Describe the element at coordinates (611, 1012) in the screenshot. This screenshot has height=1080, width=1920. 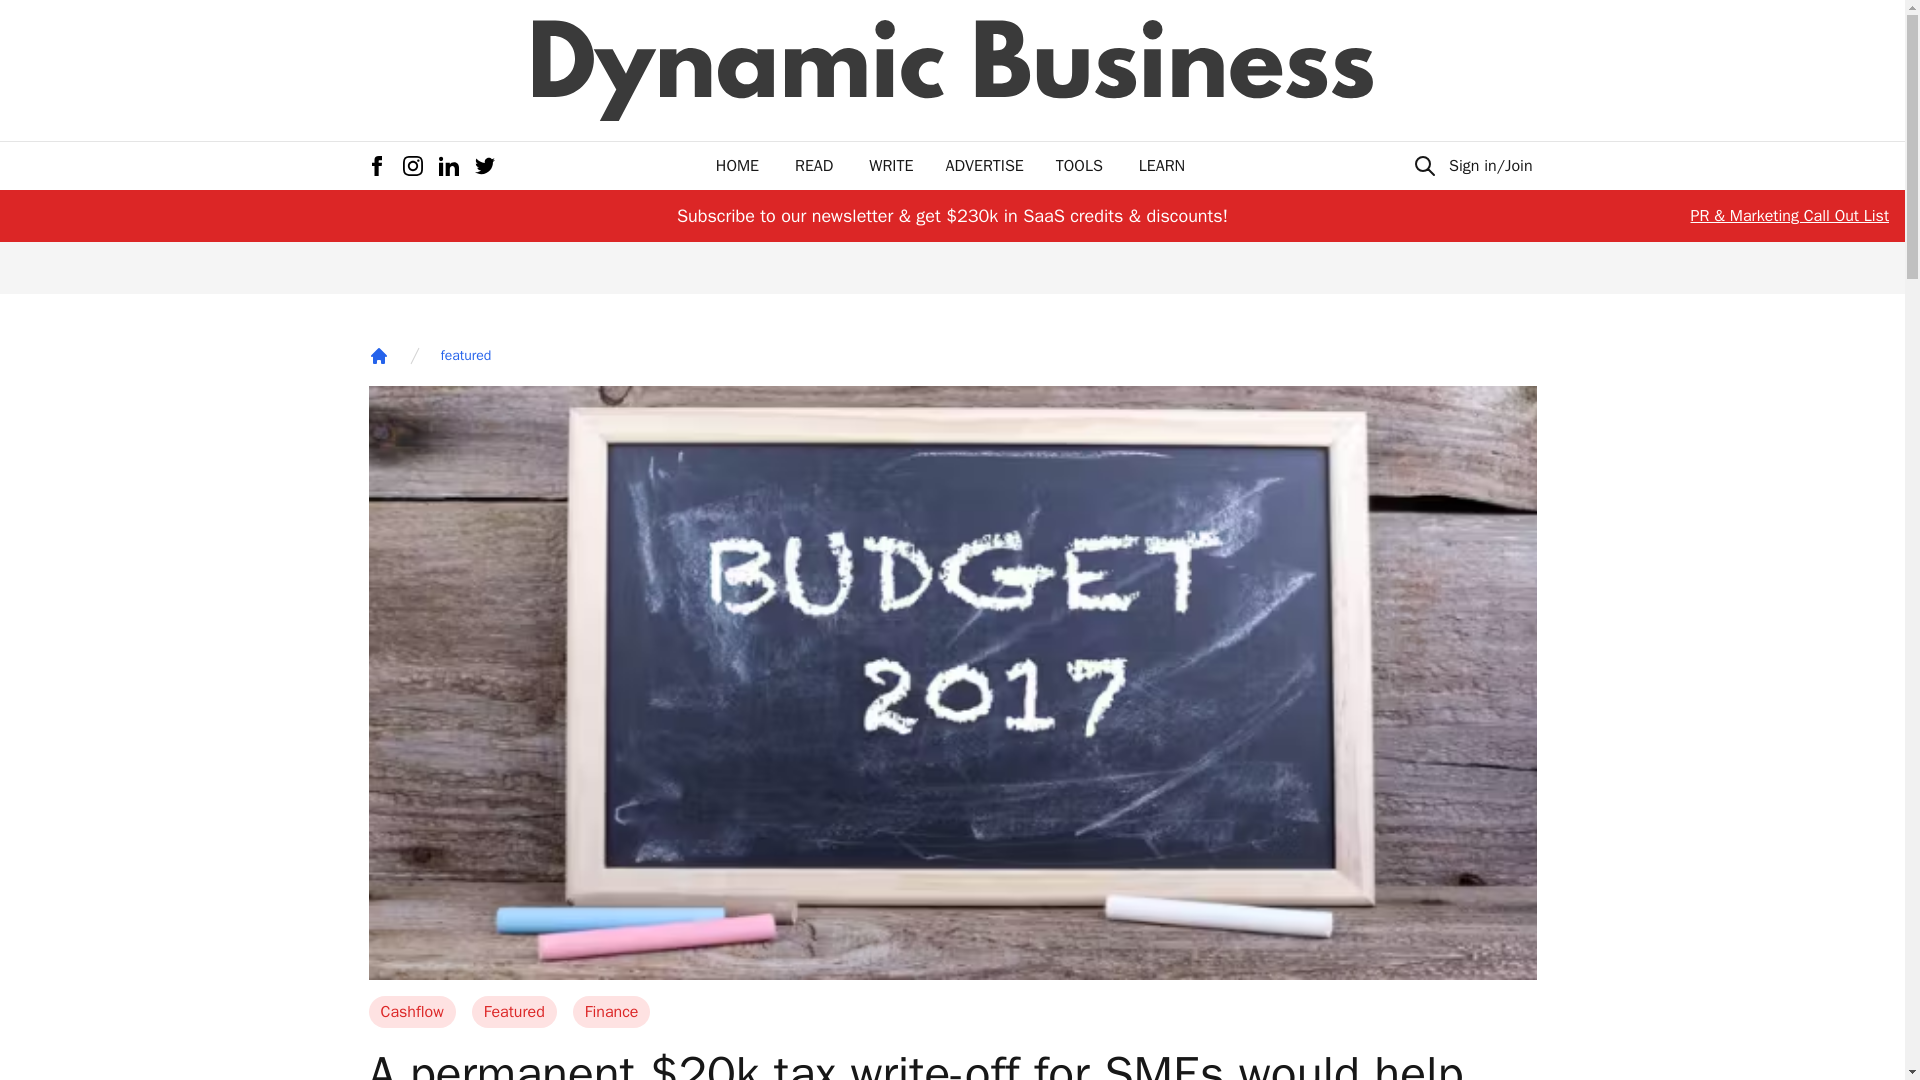
I see `Finance` at that location.